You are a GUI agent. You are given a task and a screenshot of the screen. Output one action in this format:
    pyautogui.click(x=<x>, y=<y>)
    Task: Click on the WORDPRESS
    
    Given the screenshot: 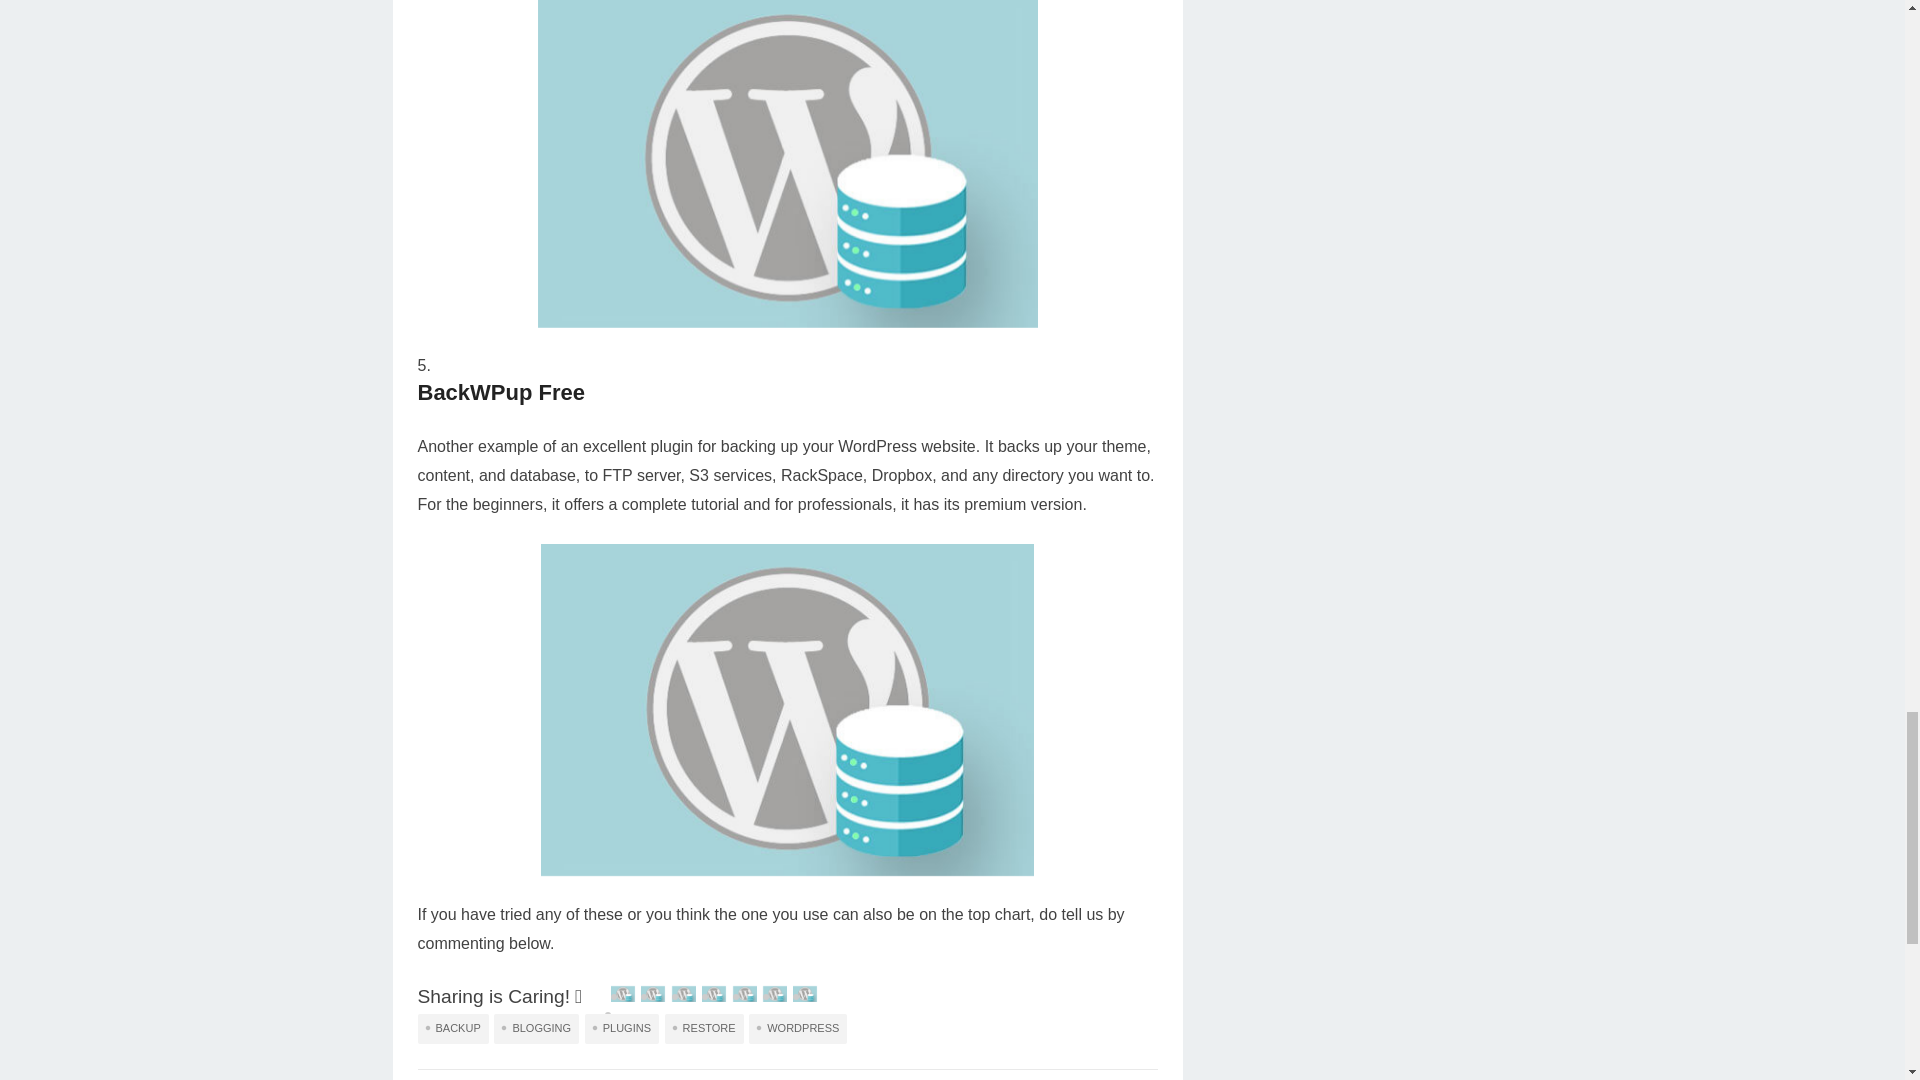 What is the action you would take?
    pyautogui.click(x=797, y=1029)
    